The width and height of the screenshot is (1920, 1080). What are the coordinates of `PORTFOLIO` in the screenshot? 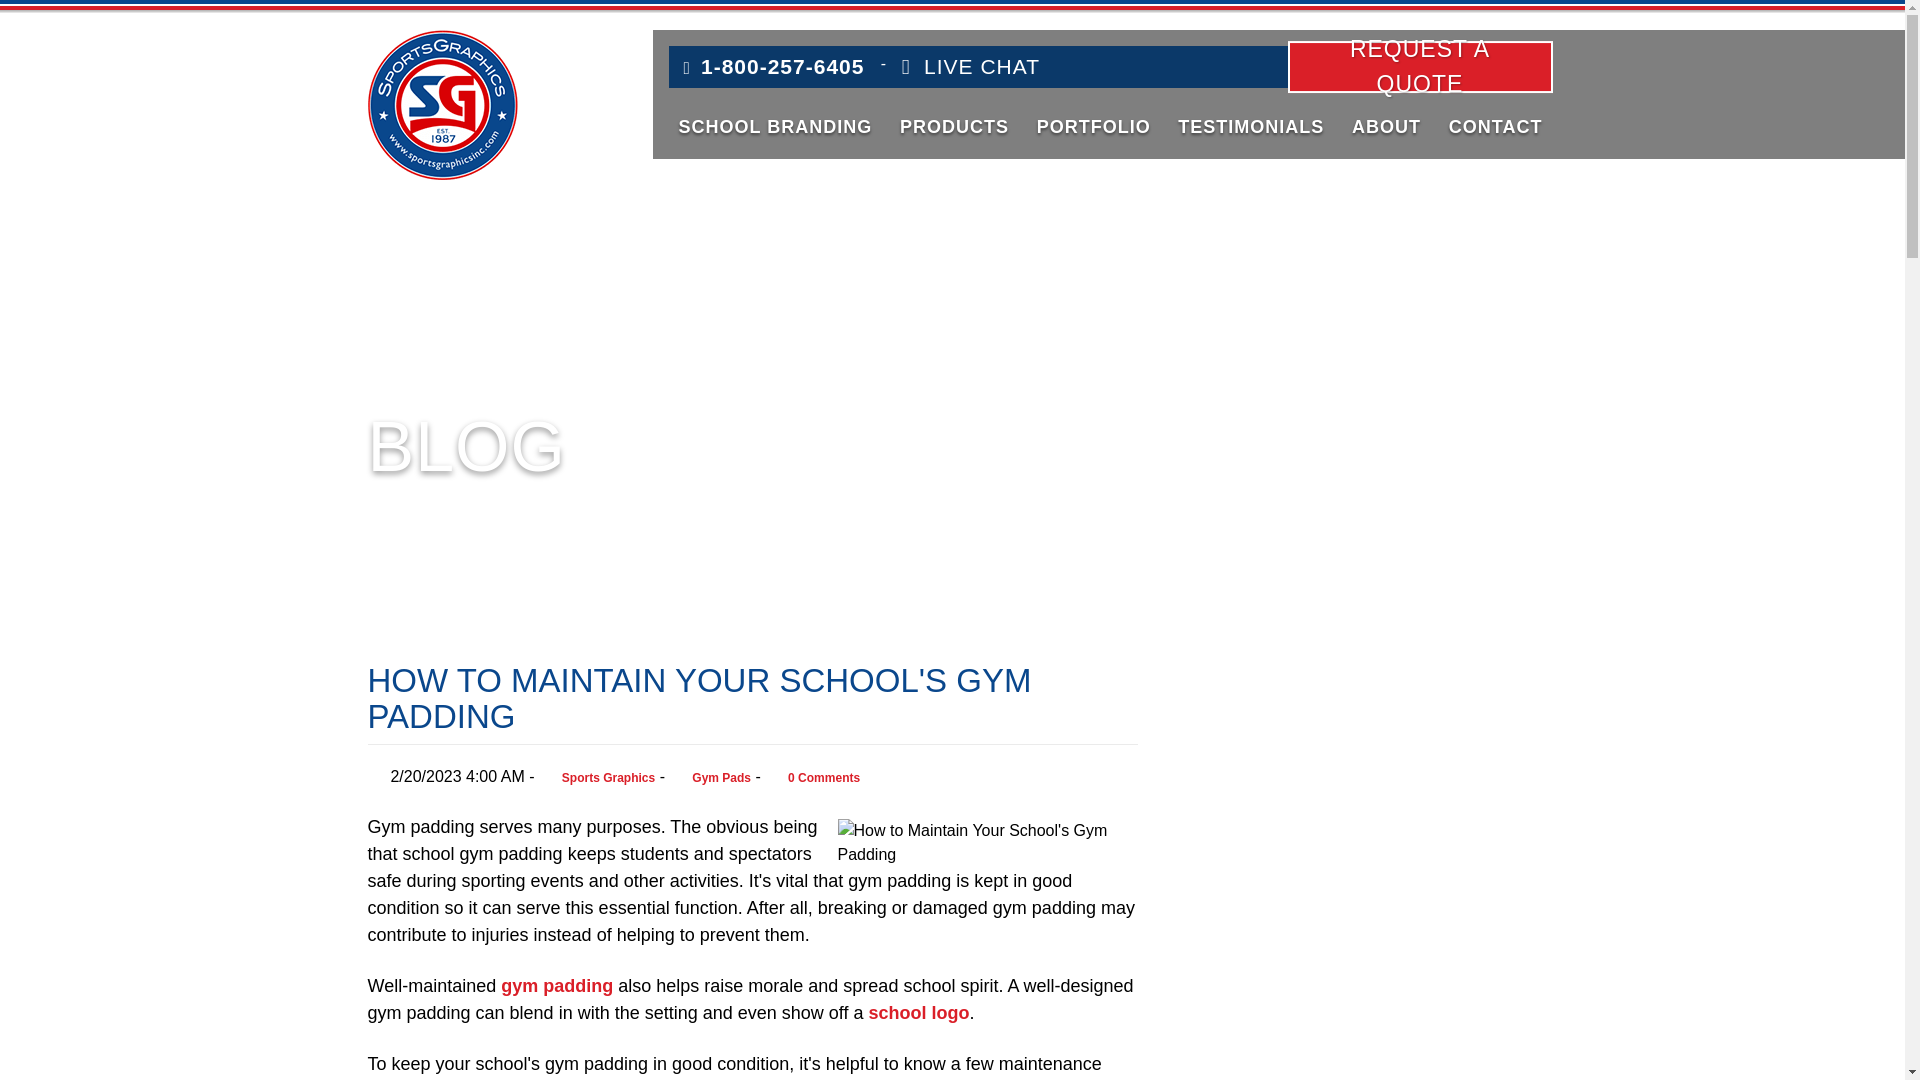 It's located at (1094, 127).